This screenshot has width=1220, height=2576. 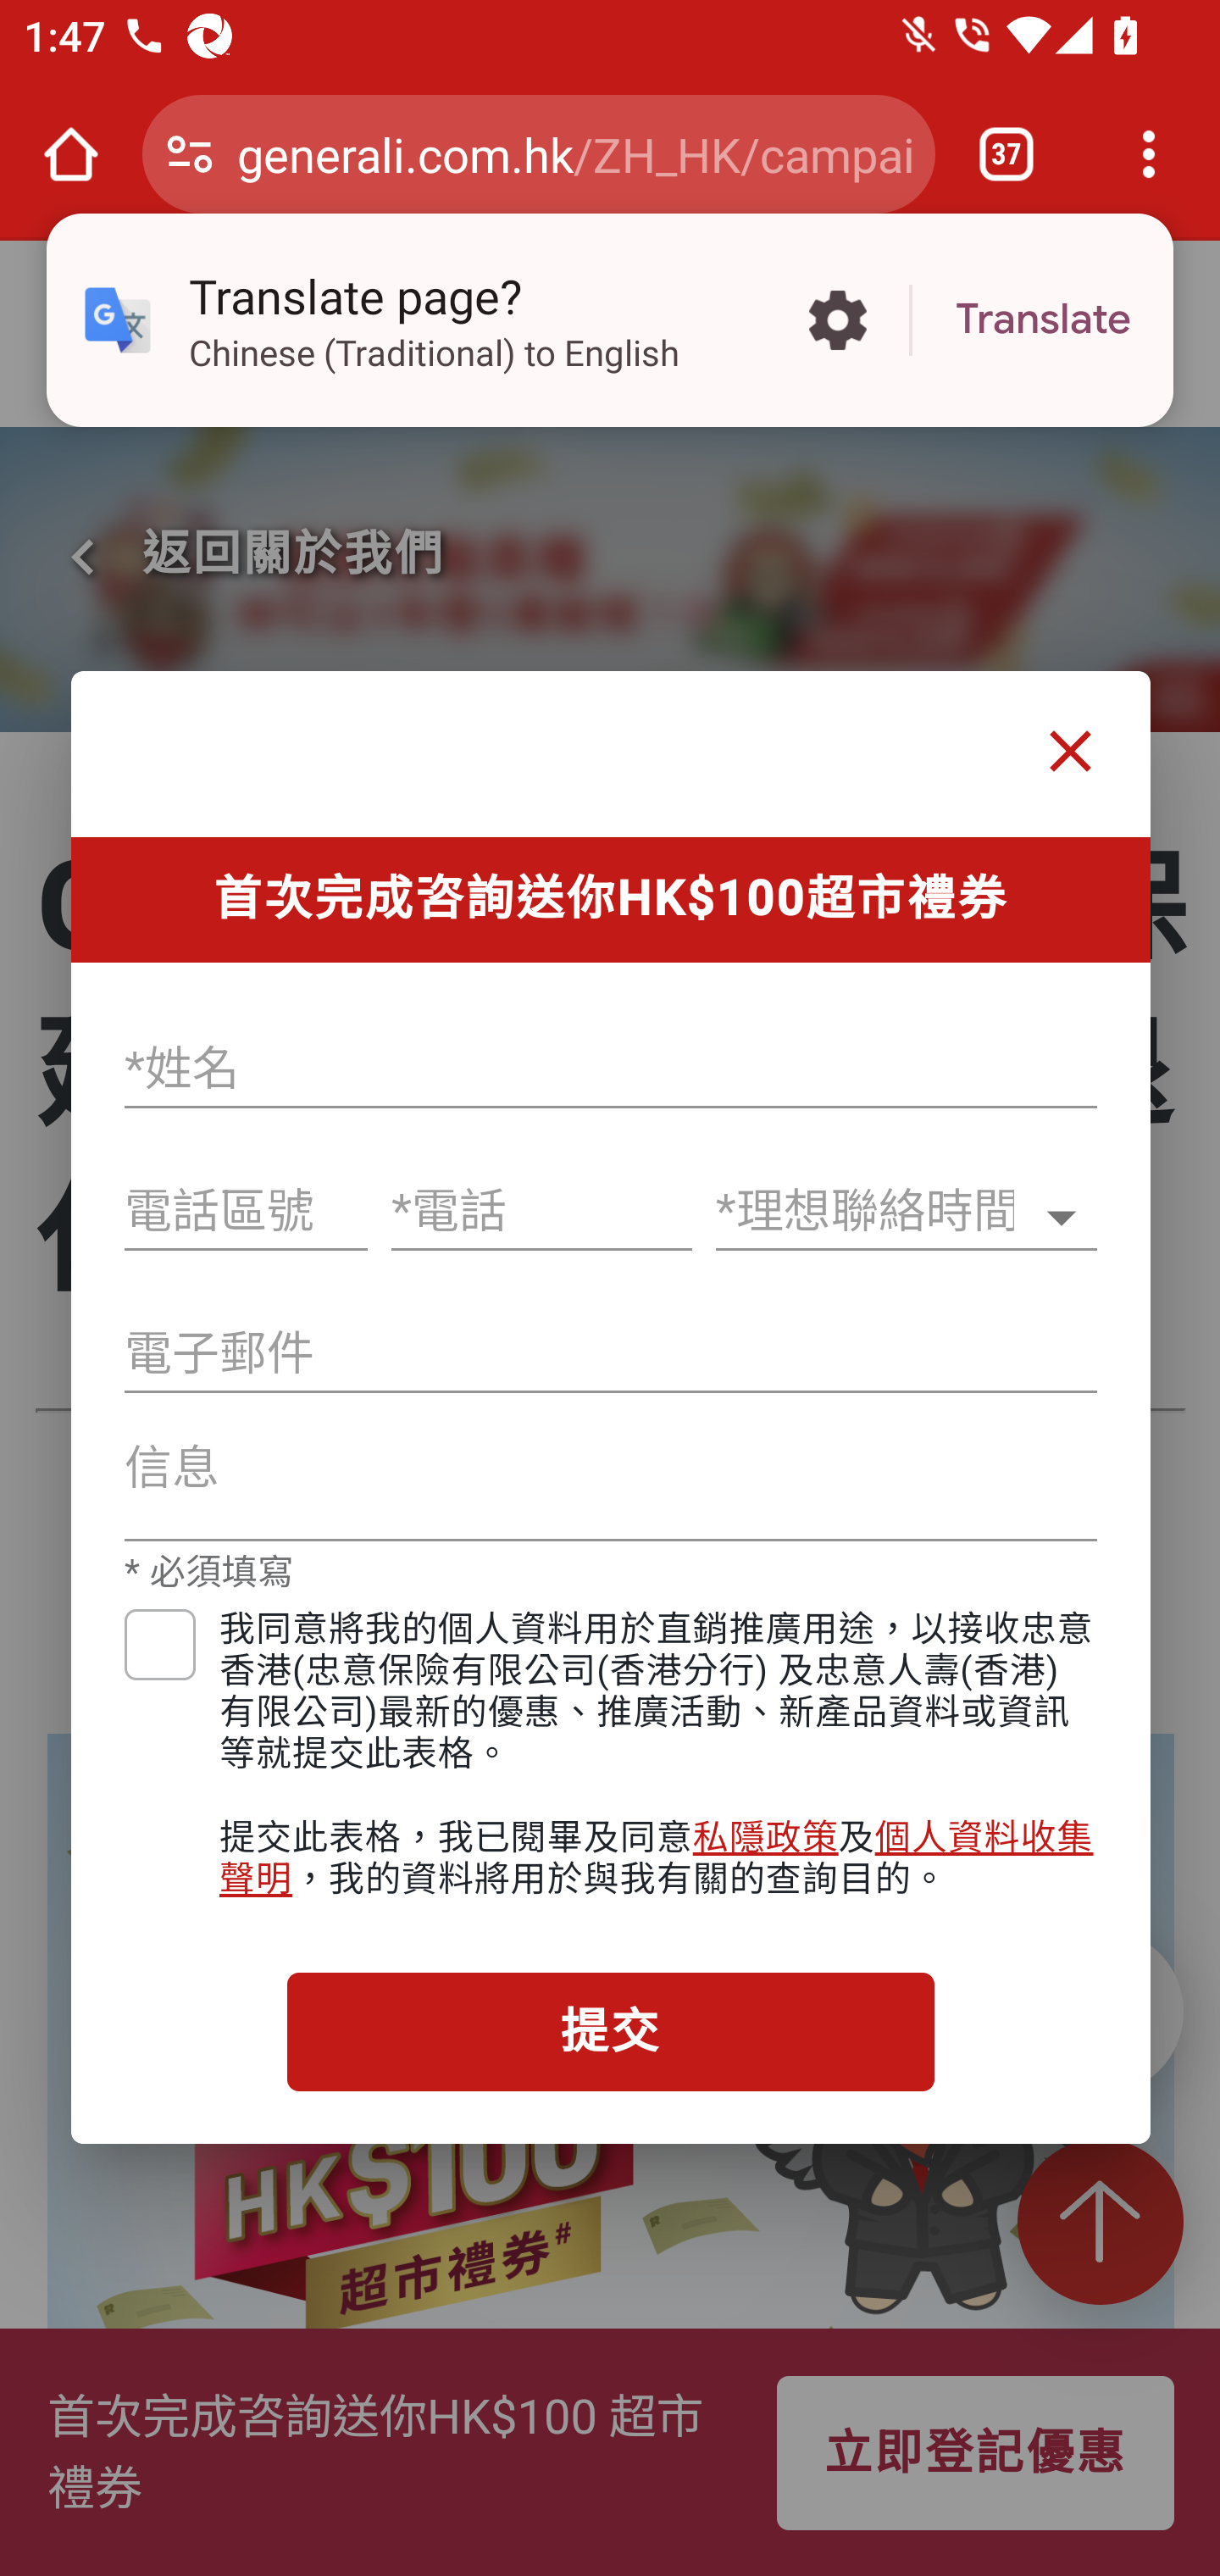 What do you see at coordinates (657, 1858) in the screenshot?
I see `個人資料收集聲明` at bounding box center [657, 1858].